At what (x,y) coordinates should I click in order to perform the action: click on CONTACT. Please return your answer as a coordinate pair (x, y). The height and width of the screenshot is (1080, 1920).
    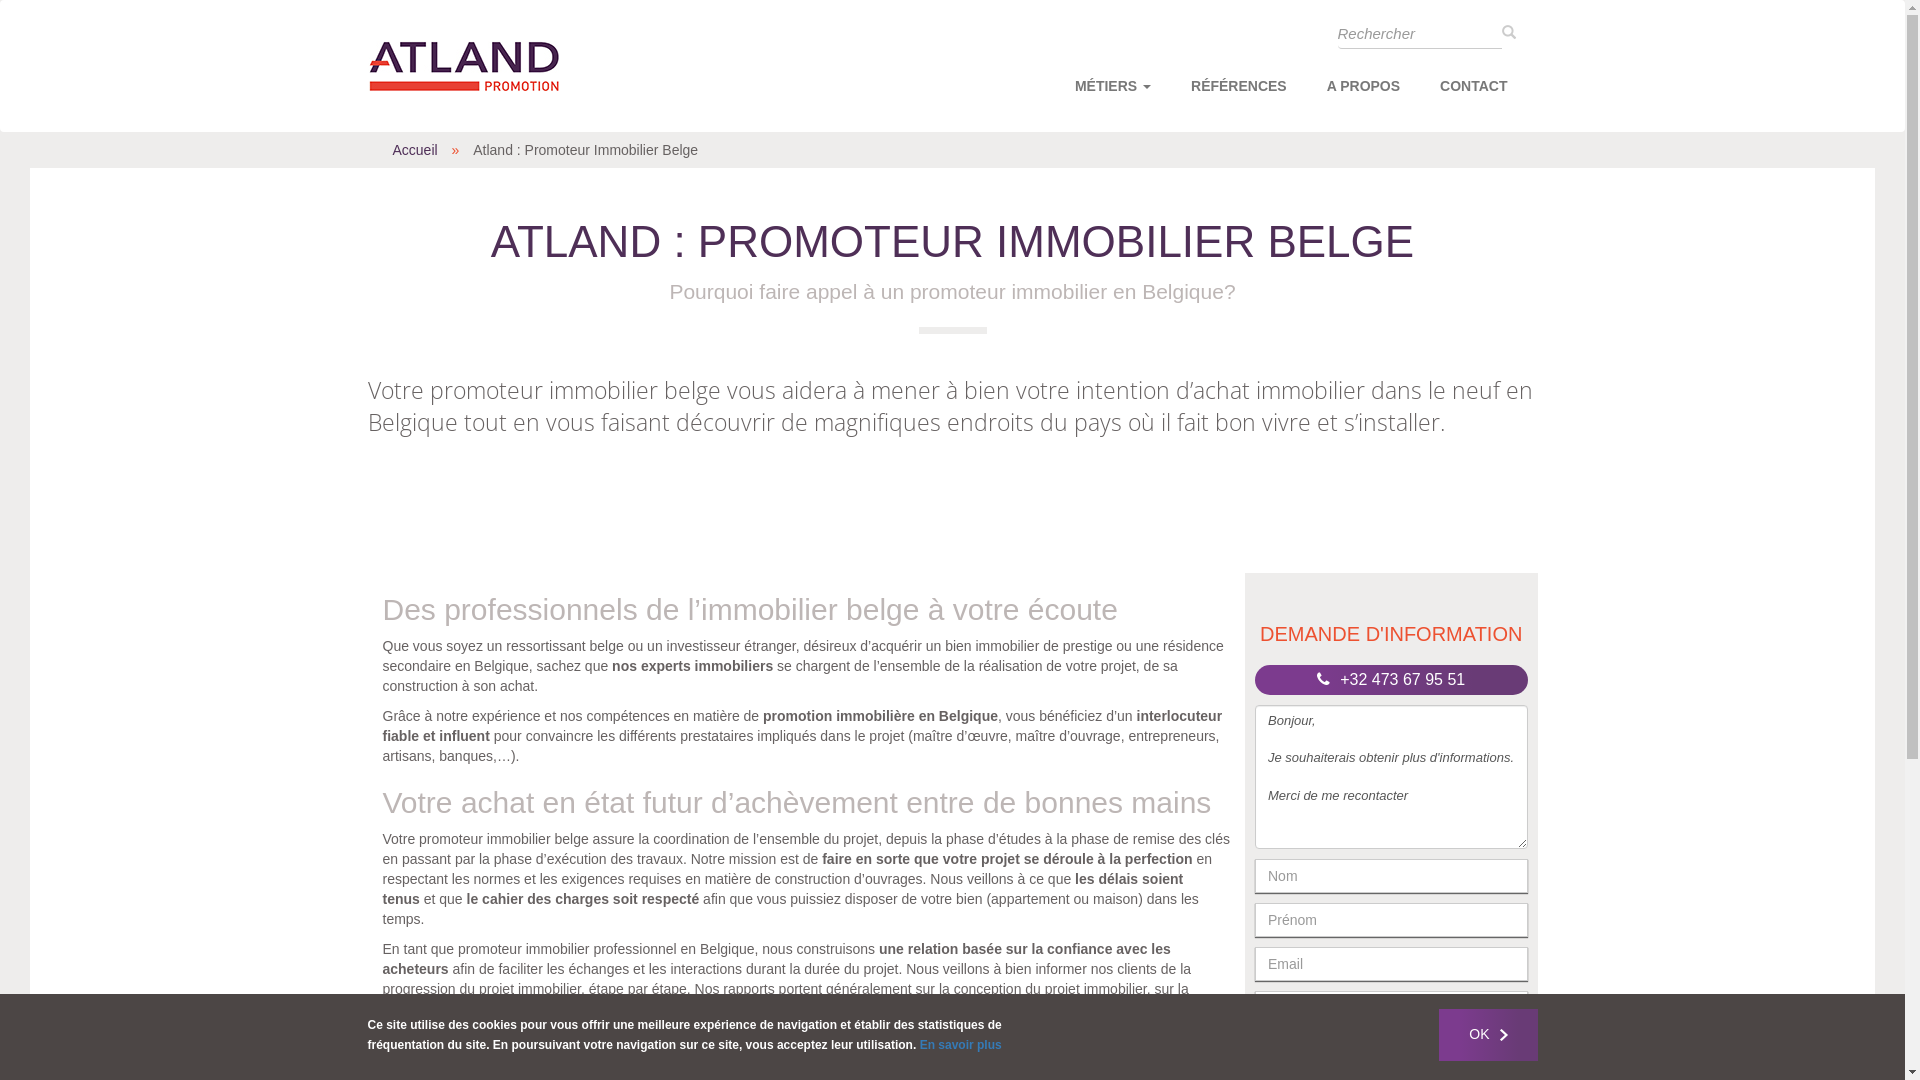
    Looking at the image, I should click on (1474, 89).